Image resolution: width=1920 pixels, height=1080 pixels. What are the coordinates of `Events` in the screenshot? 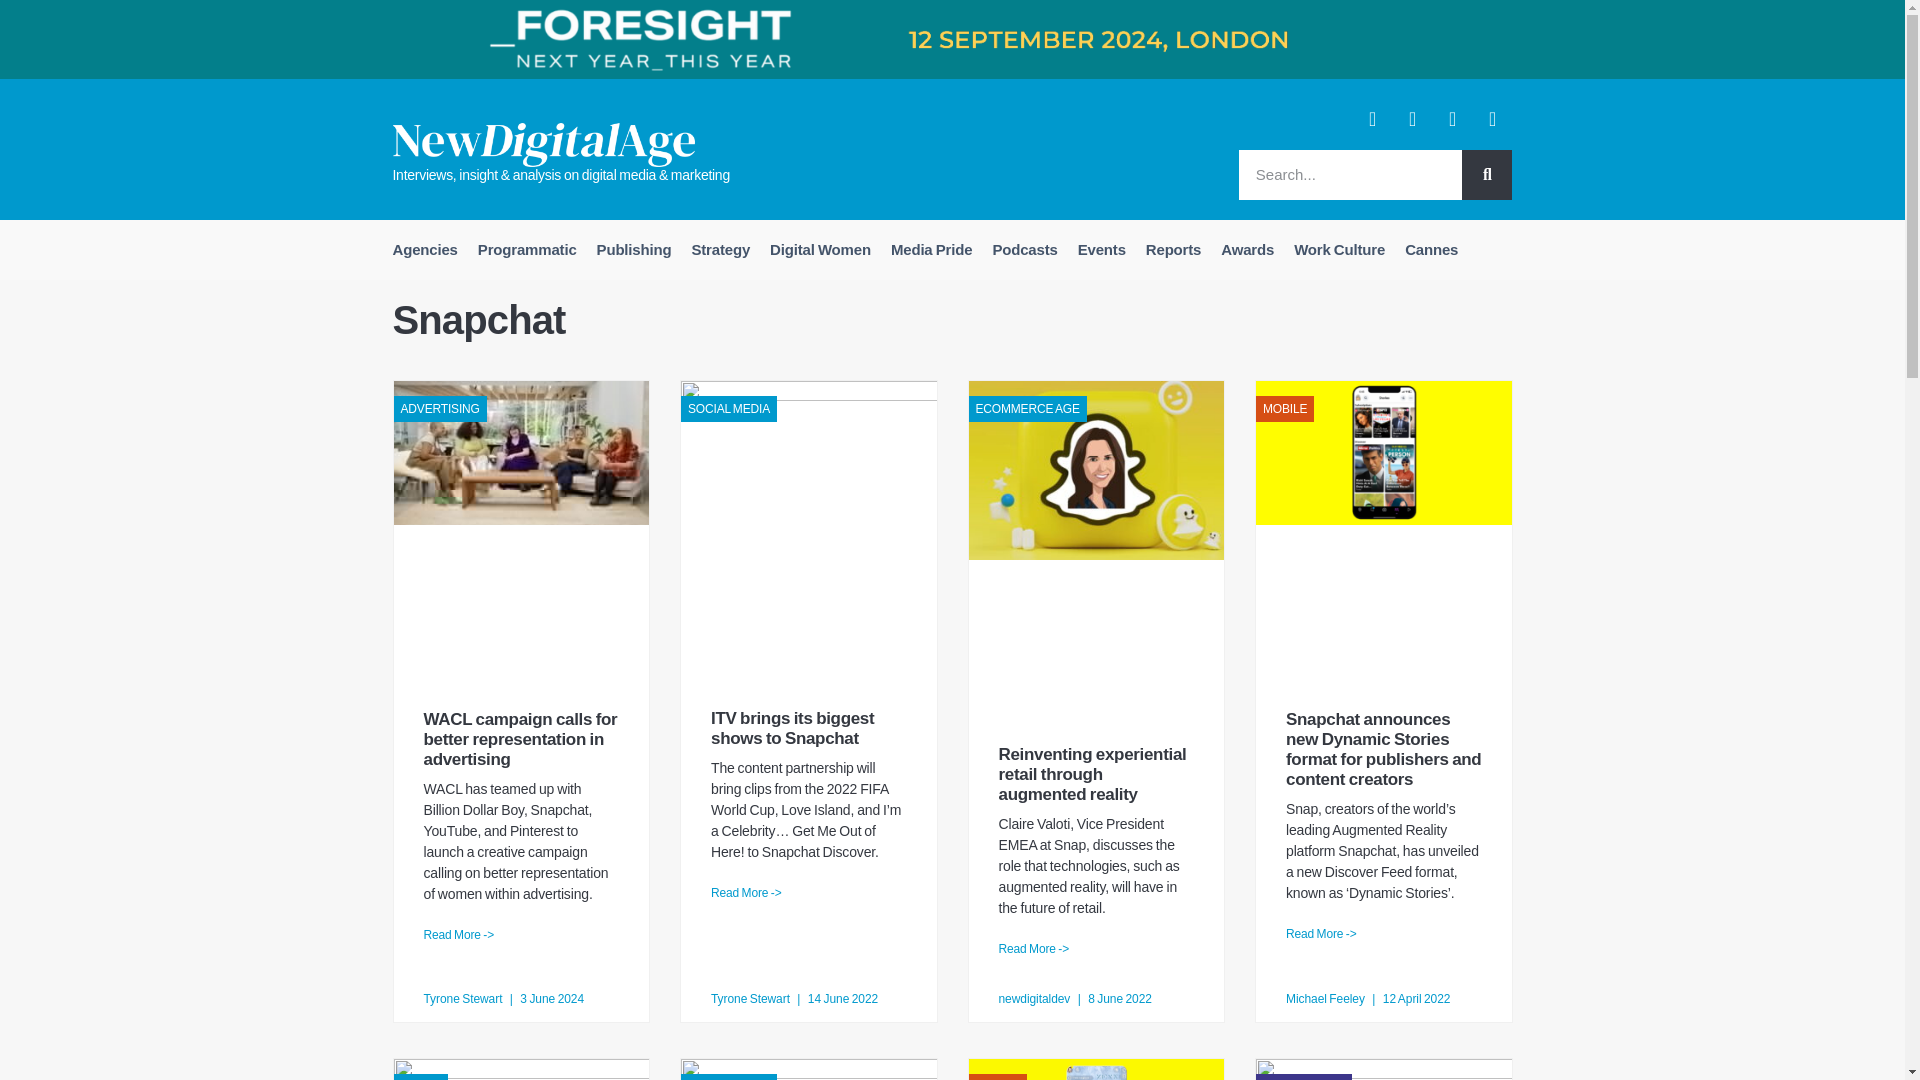 It's located at (1102, 250).